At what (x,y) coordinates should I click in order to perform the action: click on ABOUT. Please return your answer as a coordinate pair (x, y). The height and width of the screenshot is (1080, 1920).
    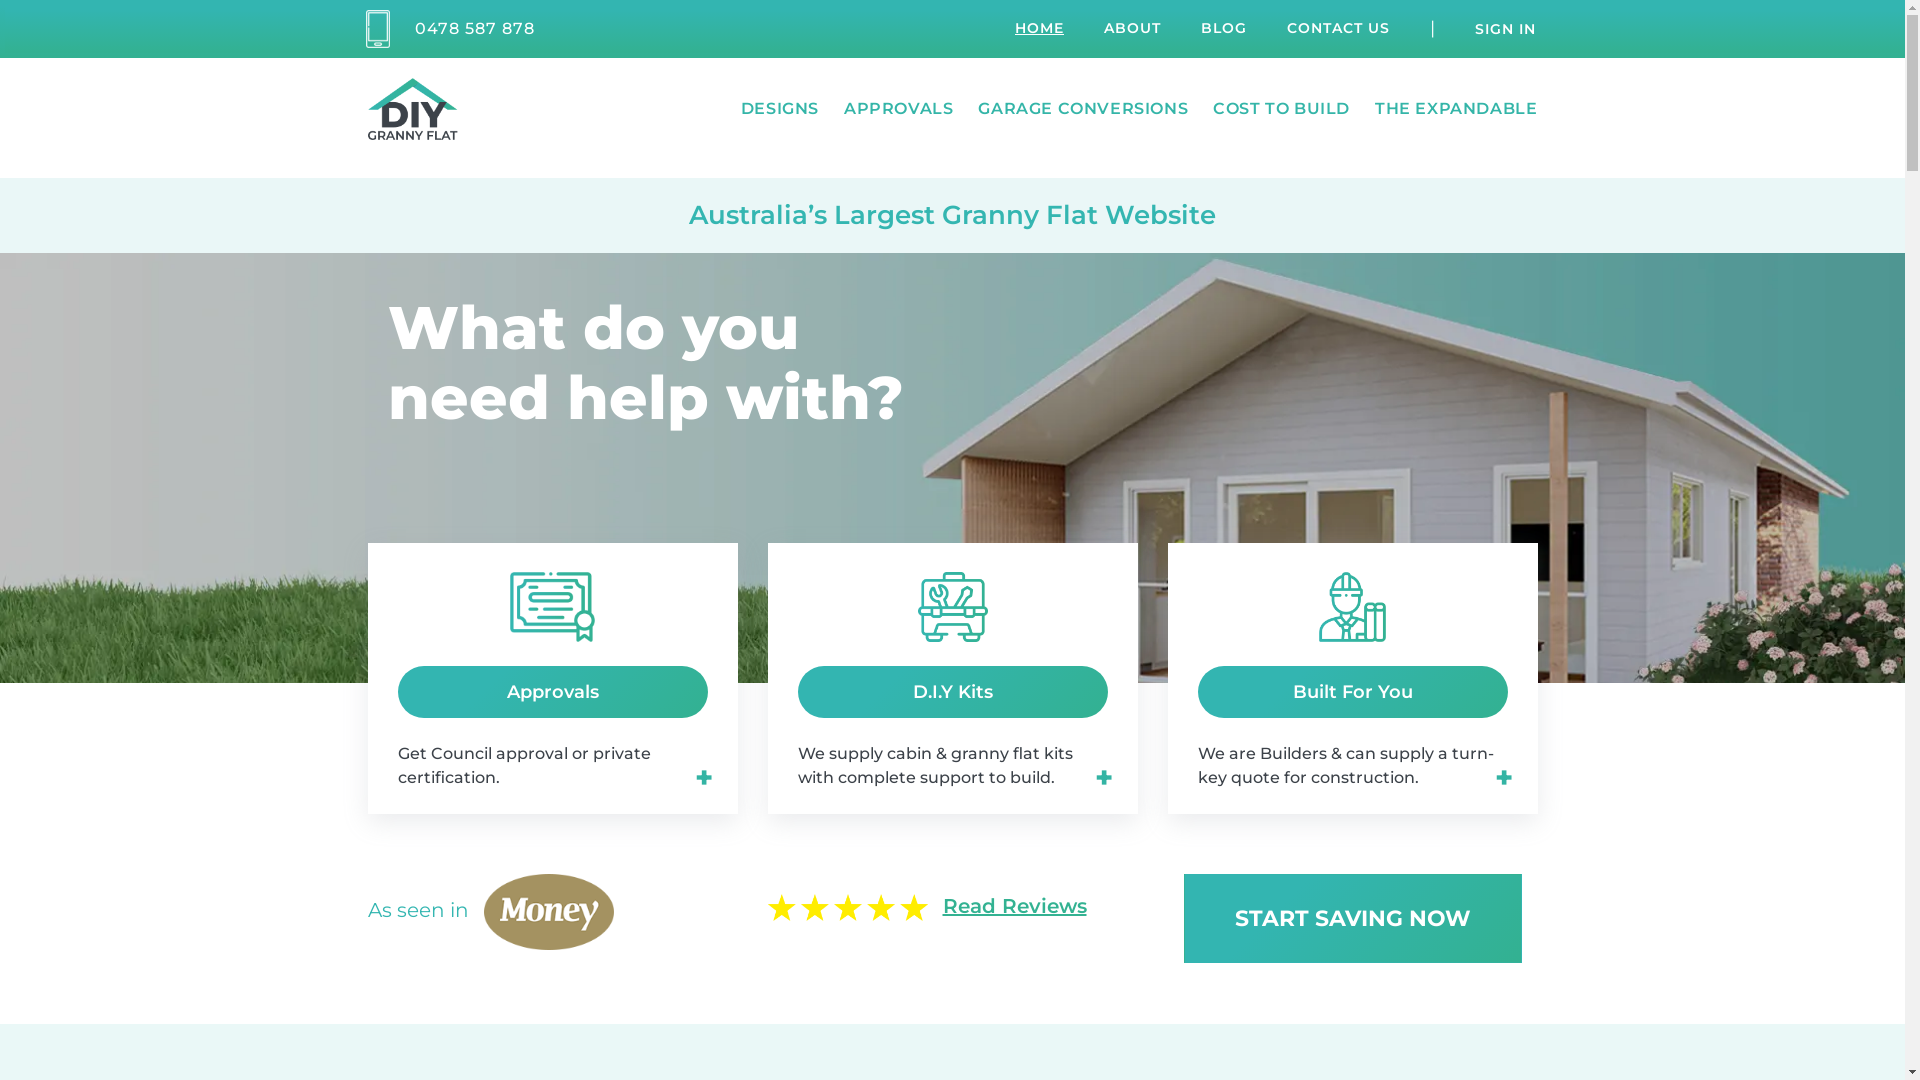
    Looking at the image, I should click on (1132, 28).